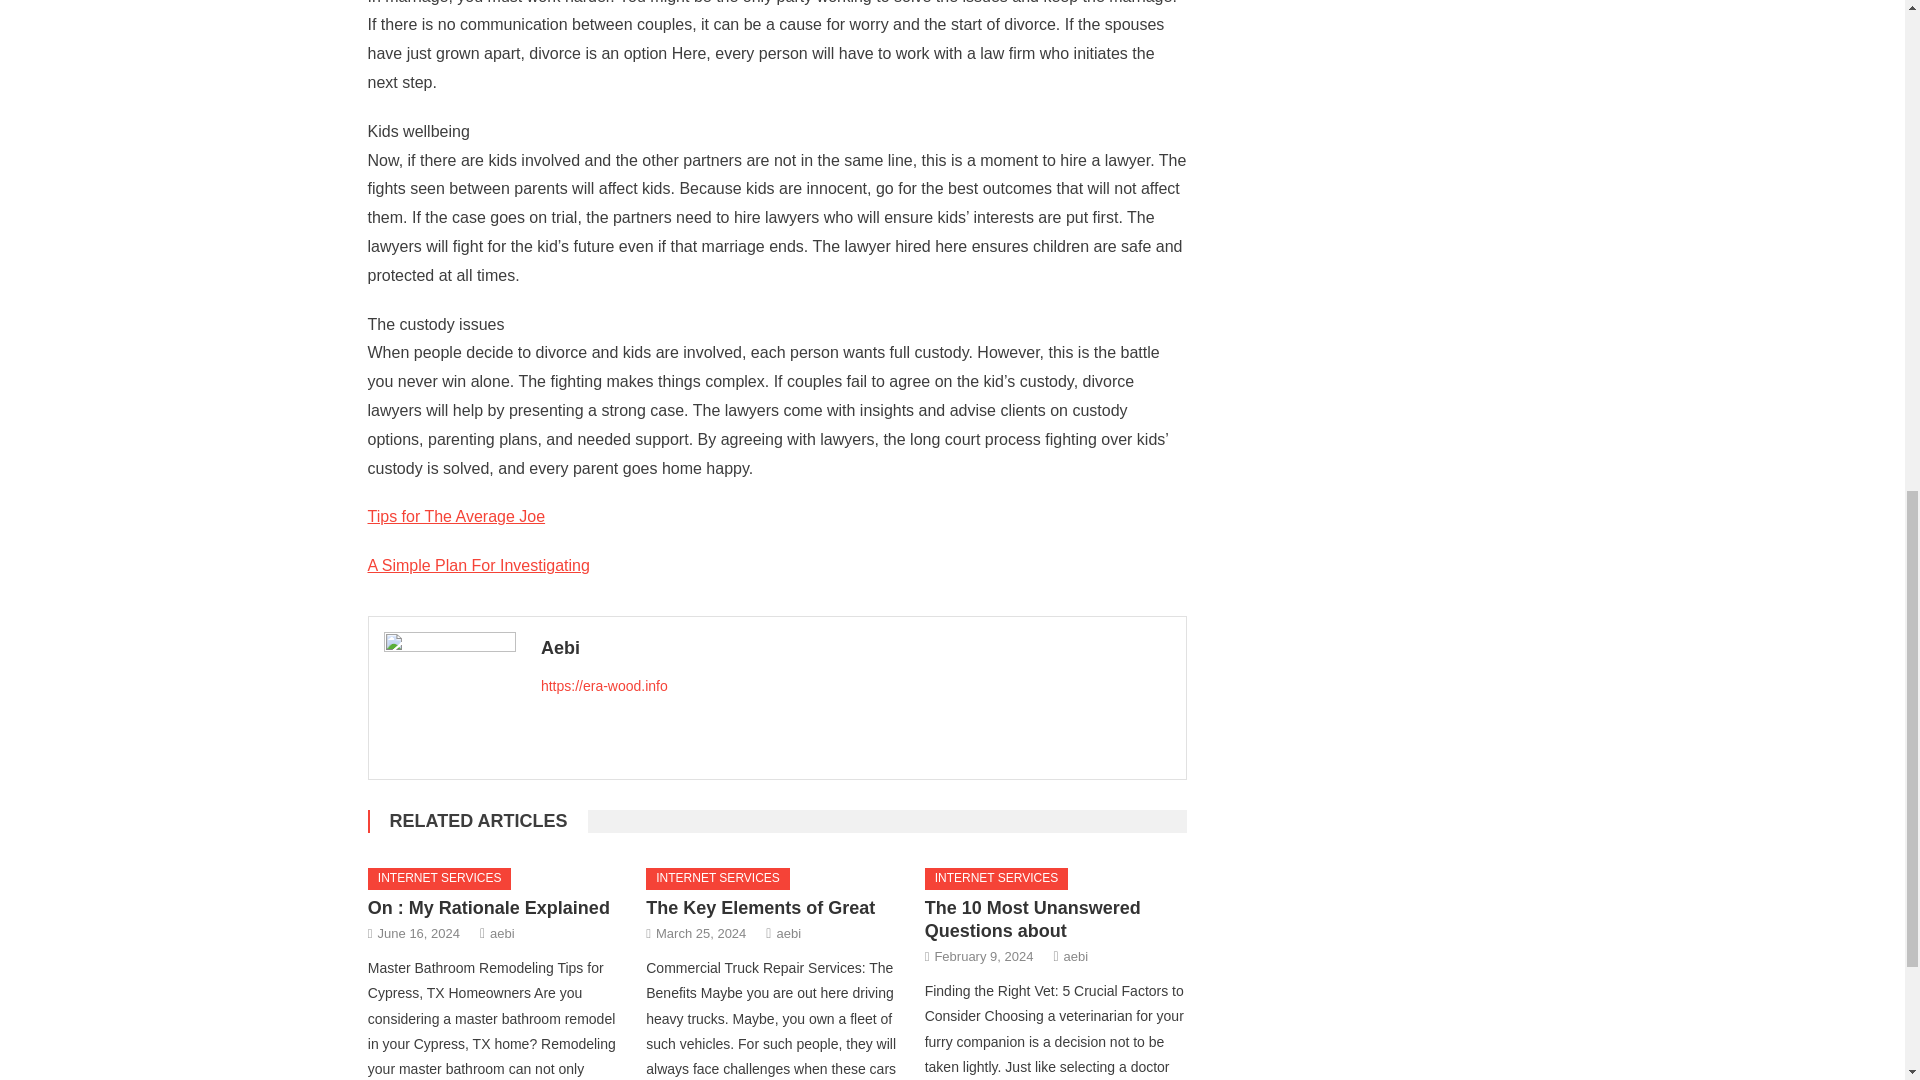 The image size is (1920, 1080). What do you see at coordinates (717, 878) in the screenshot?
I see `INTERNET SERVICES` at bounding box center [717, 878].